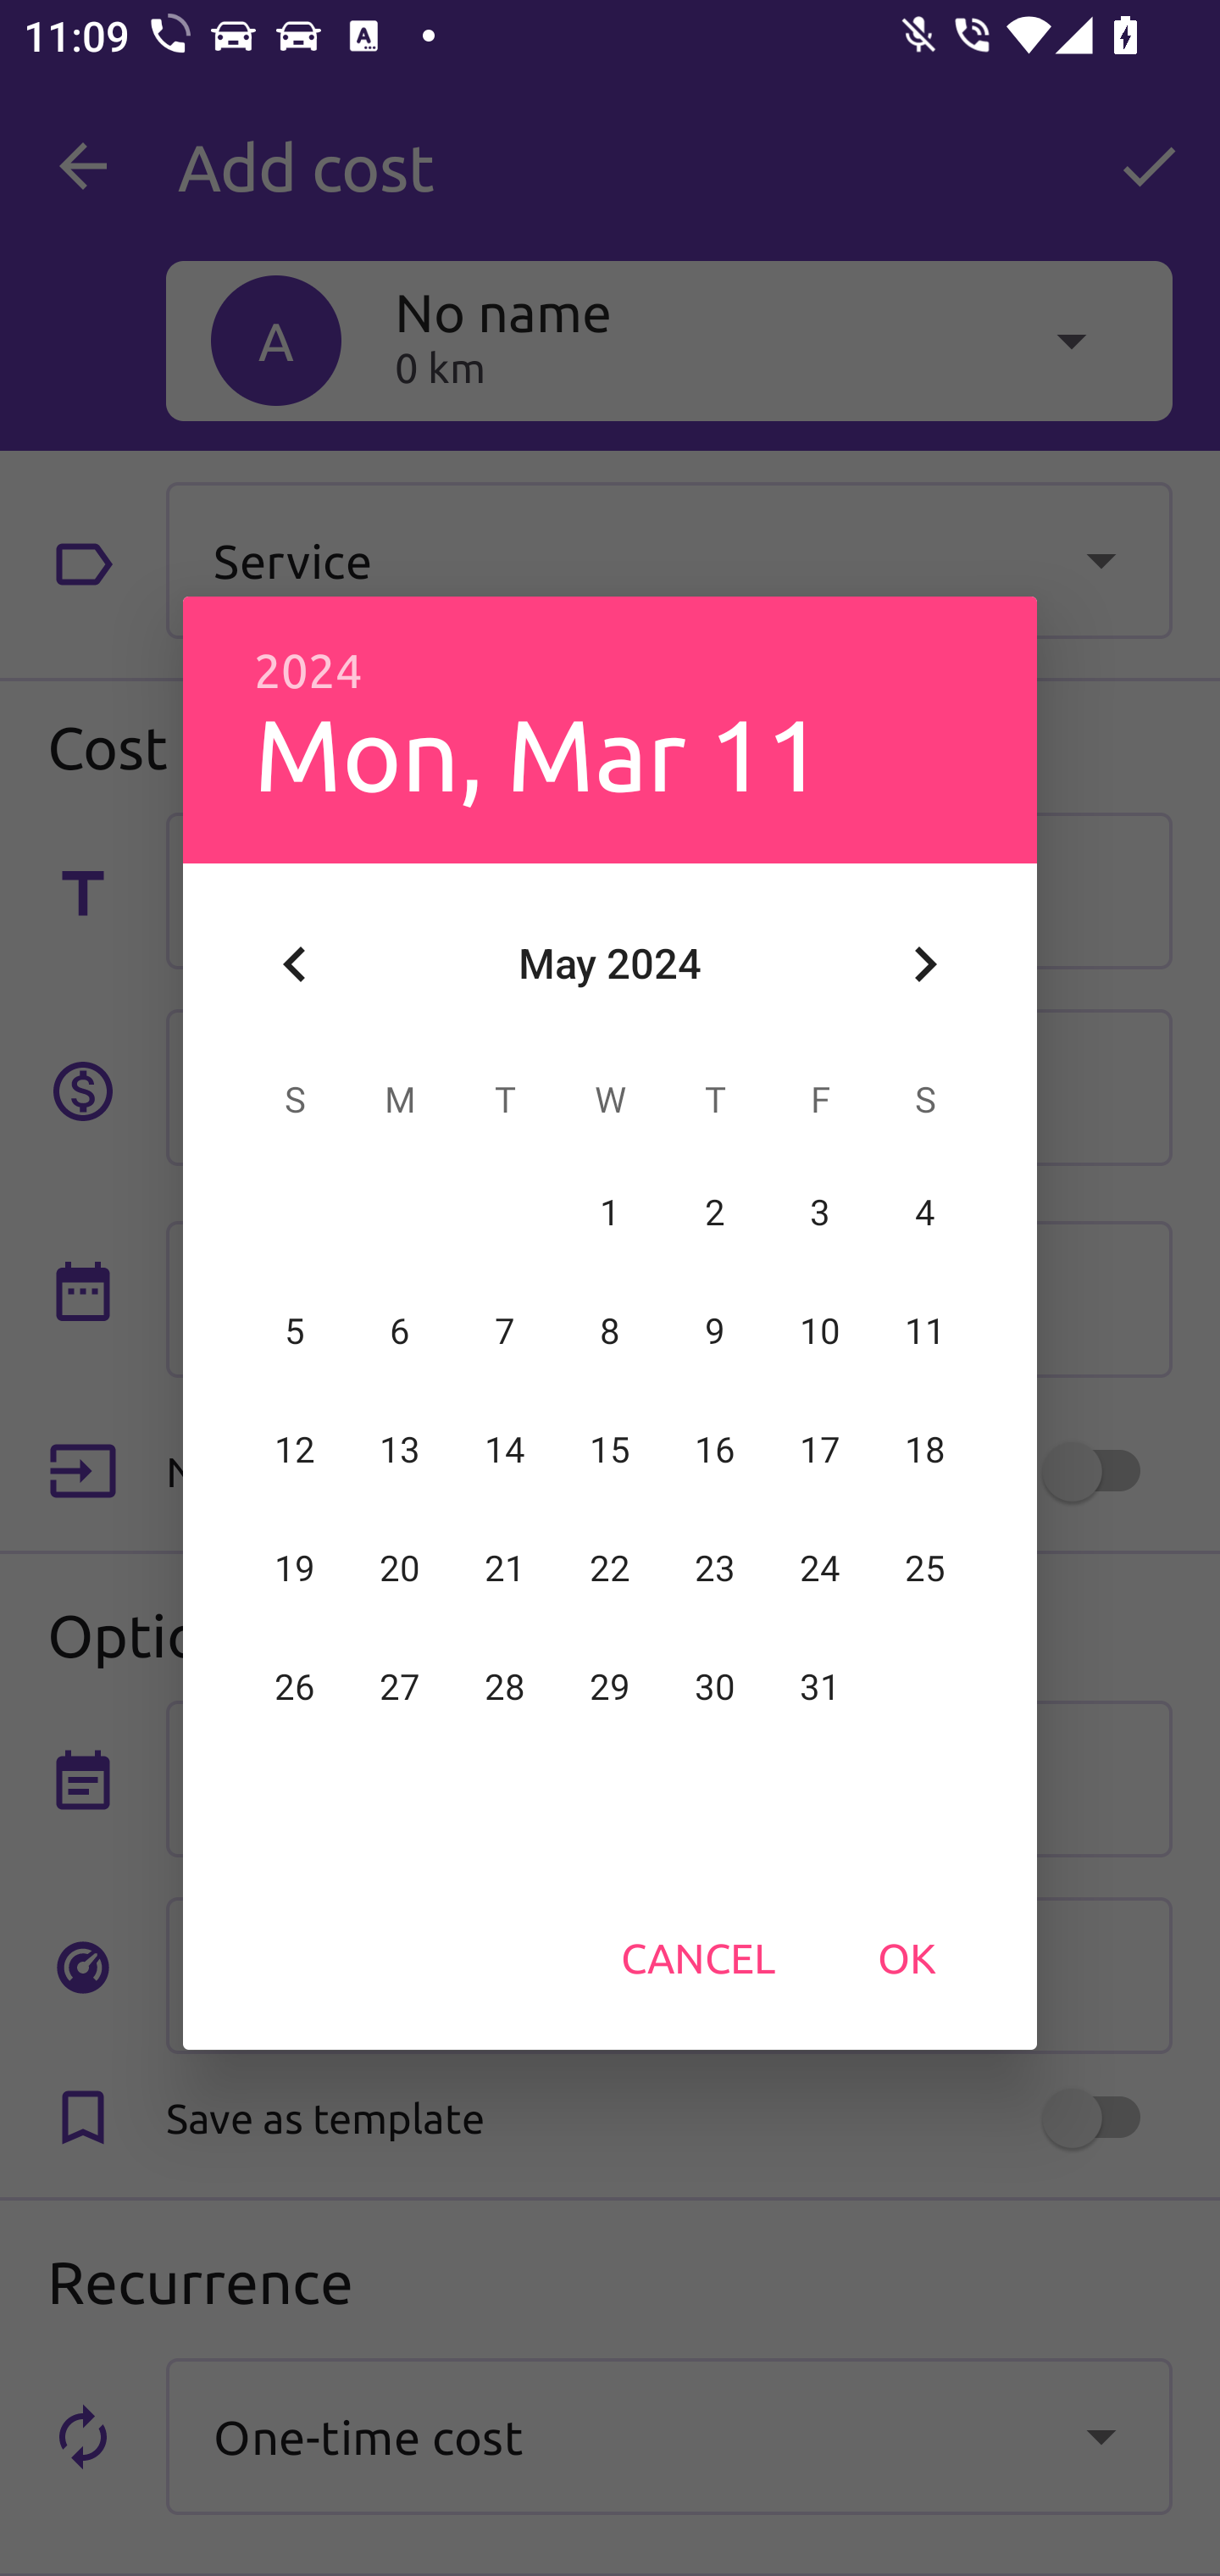  Describe the element at coordinates (295, 1450) in the screenshot. I see `12 12 May 2024` at that location.